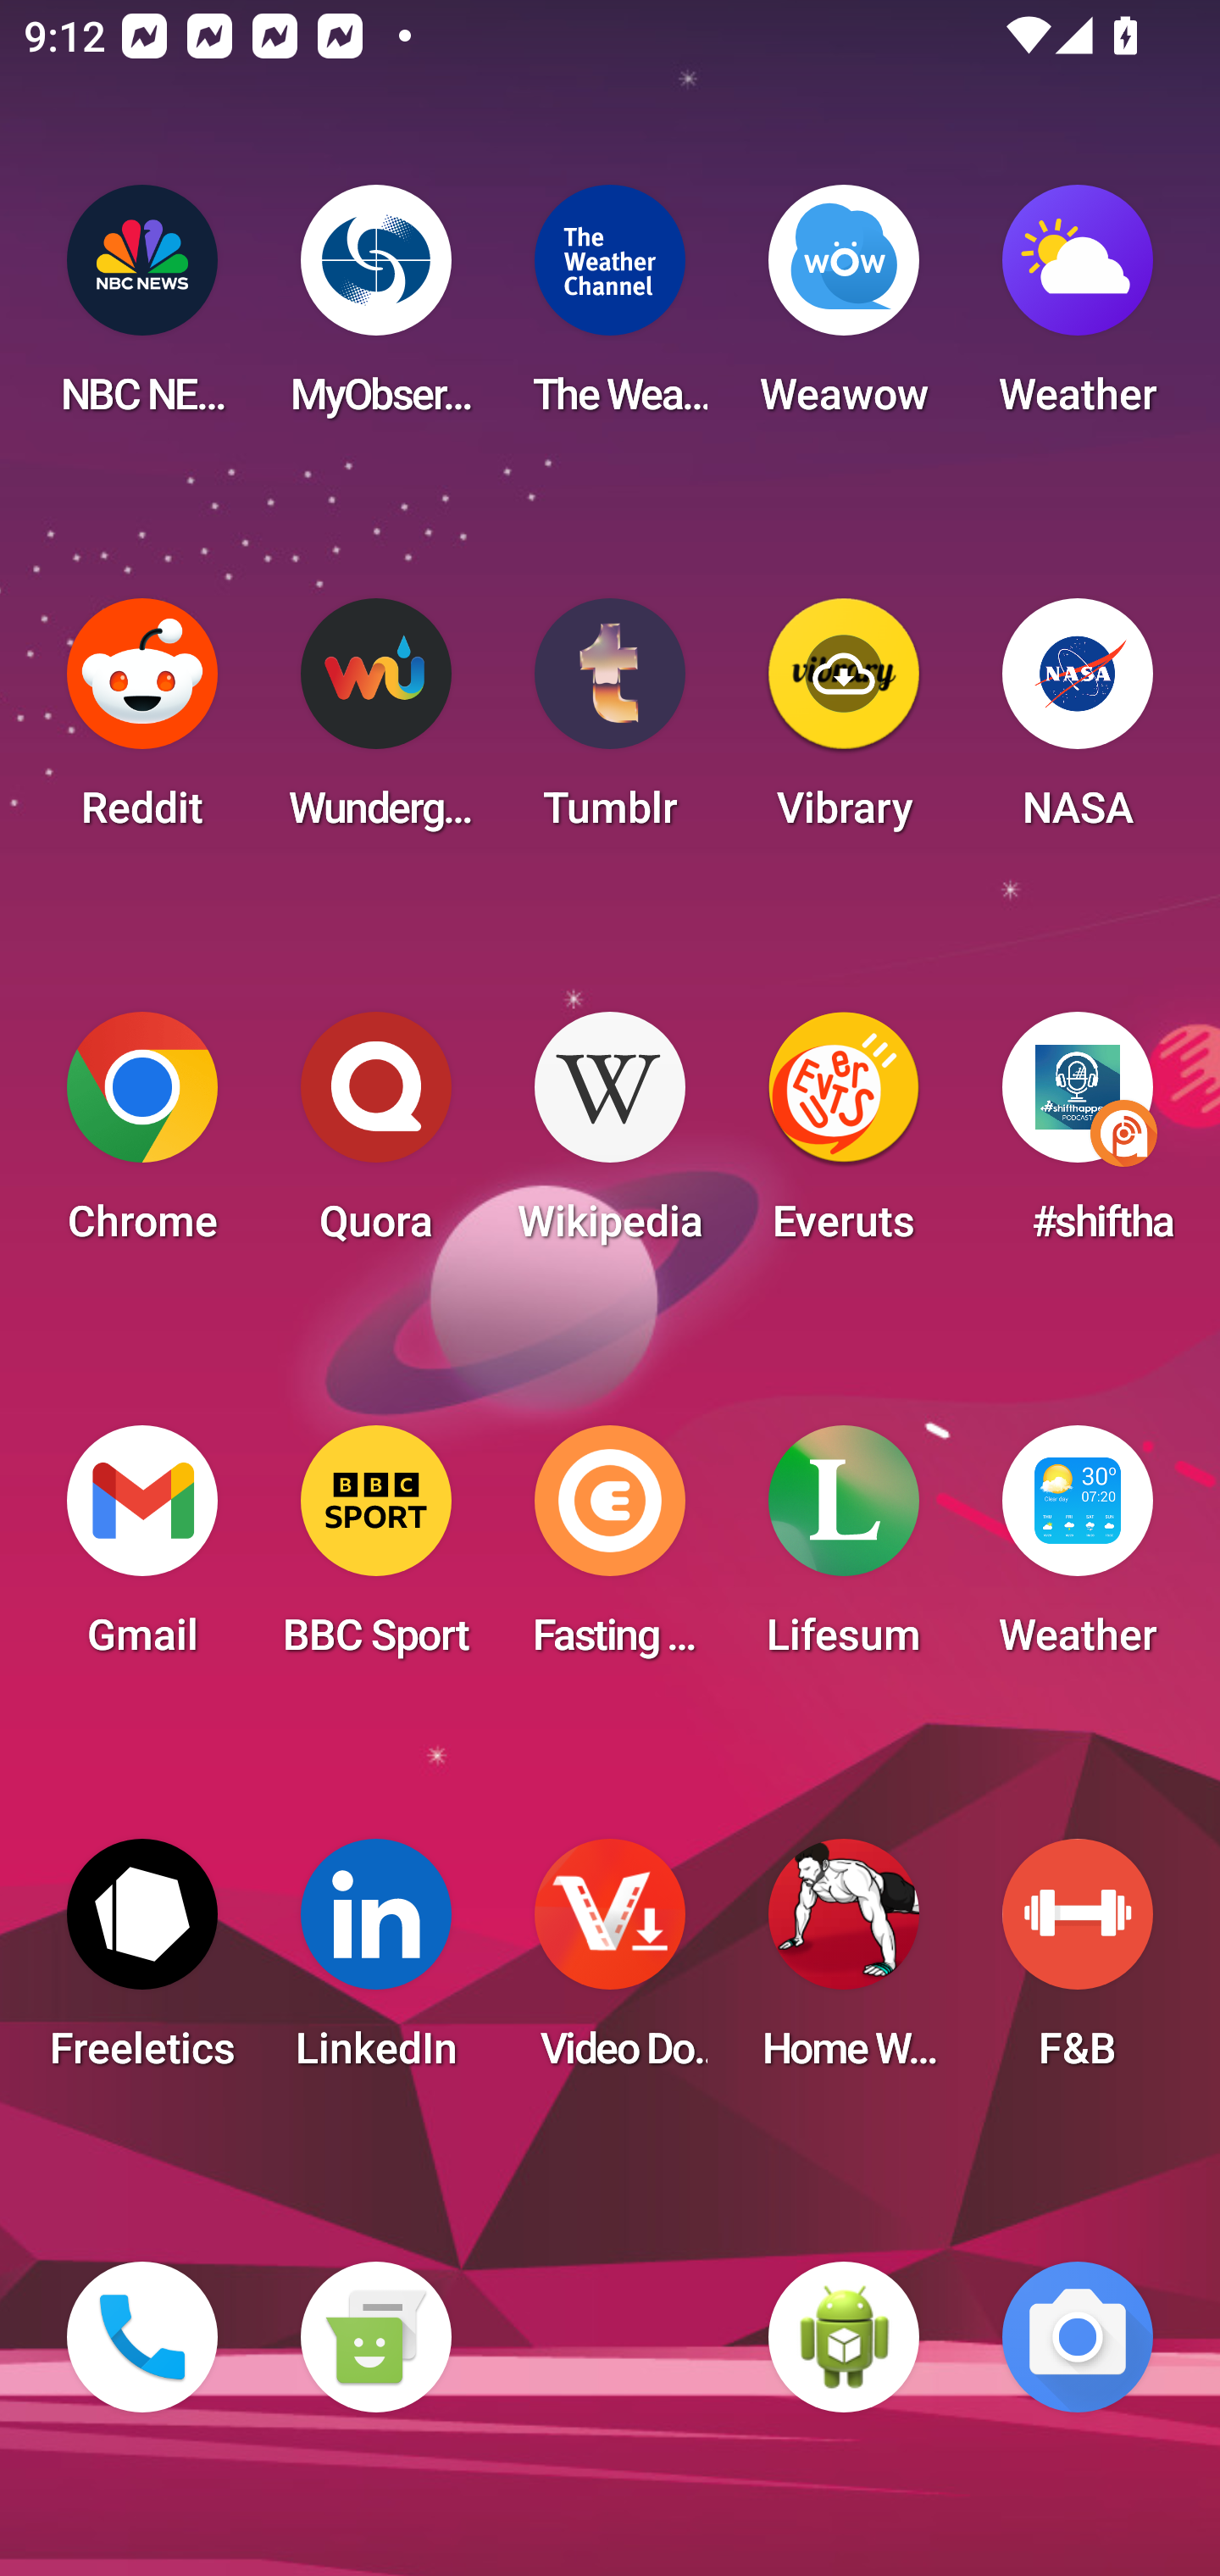 The image size is (1220, 2576). What do you see at coordinates (844, 2337) in the screenshot?
I see `WebView Browser Tester` at bounding box center [844, 2337].